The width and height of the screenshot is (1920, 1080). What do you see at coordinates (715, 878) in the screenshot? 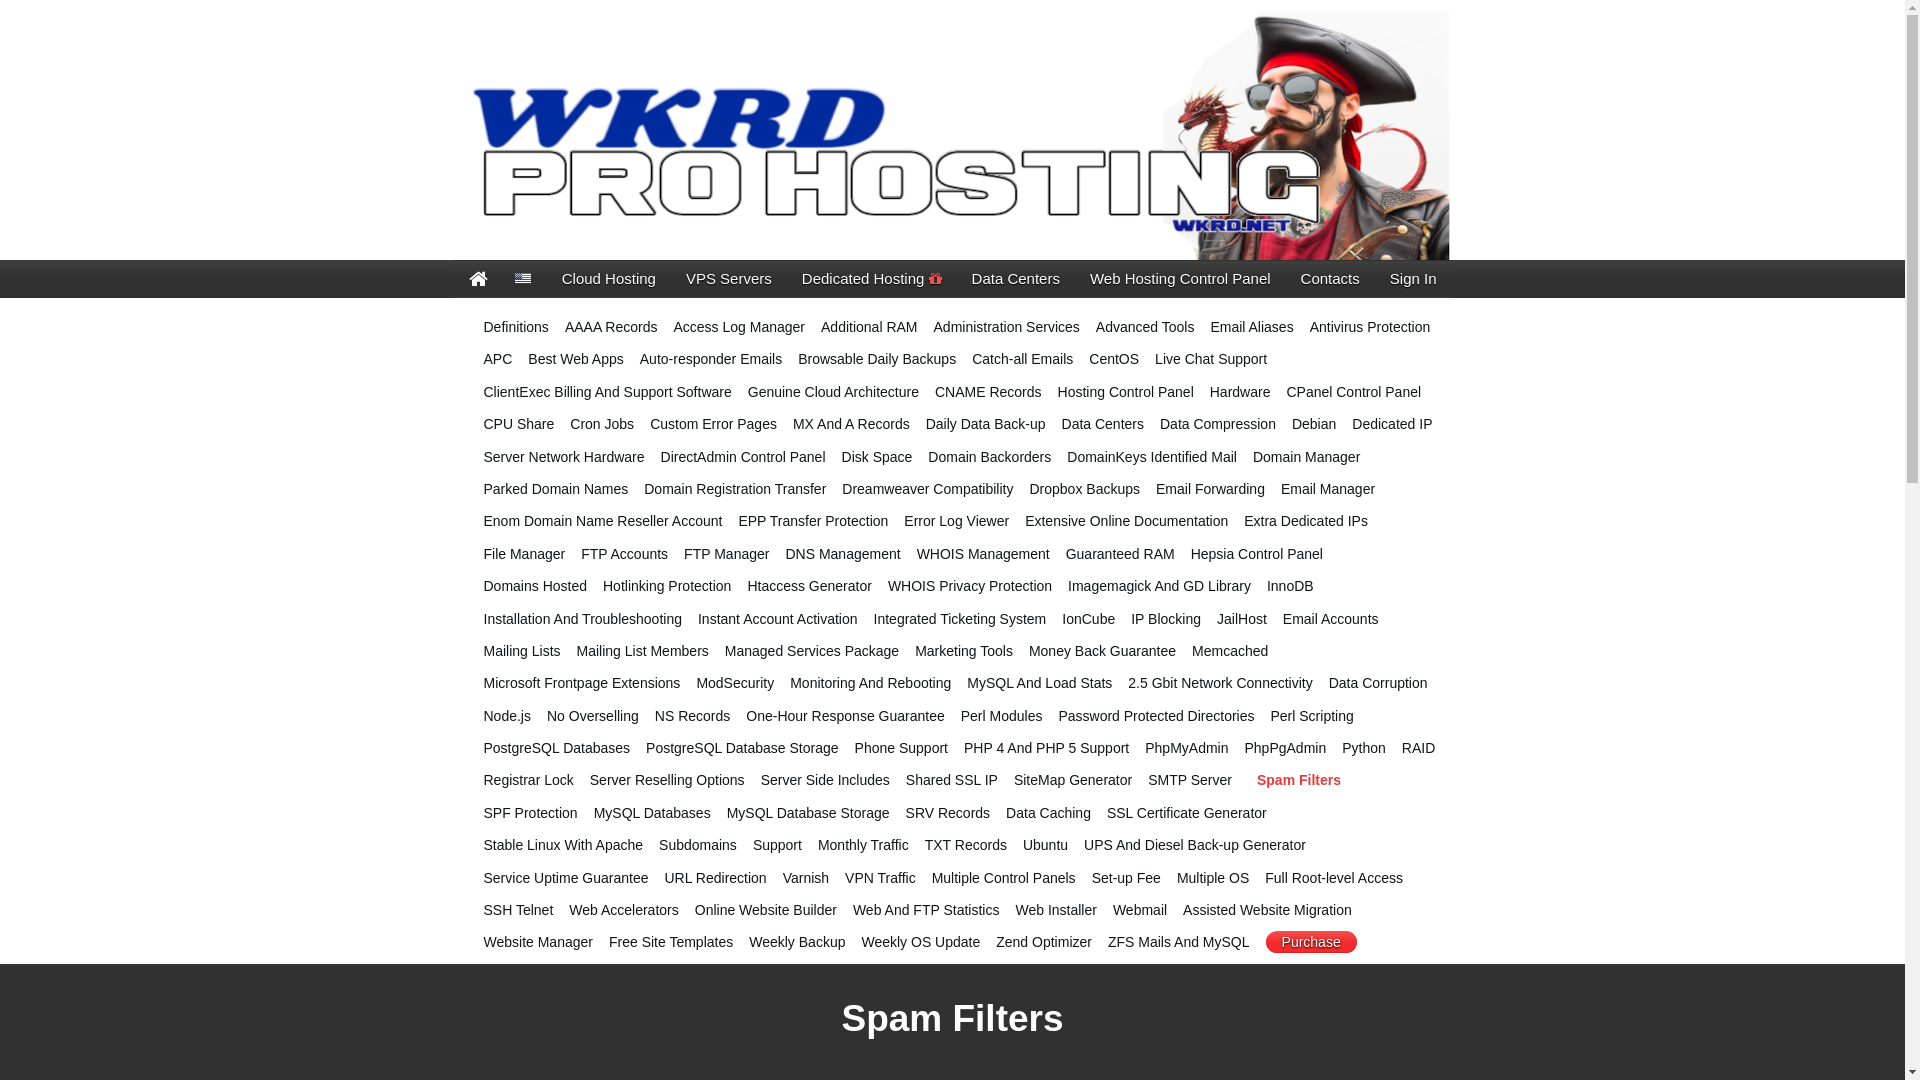
I see `URL Redirection` at bounding box center [715, 878].